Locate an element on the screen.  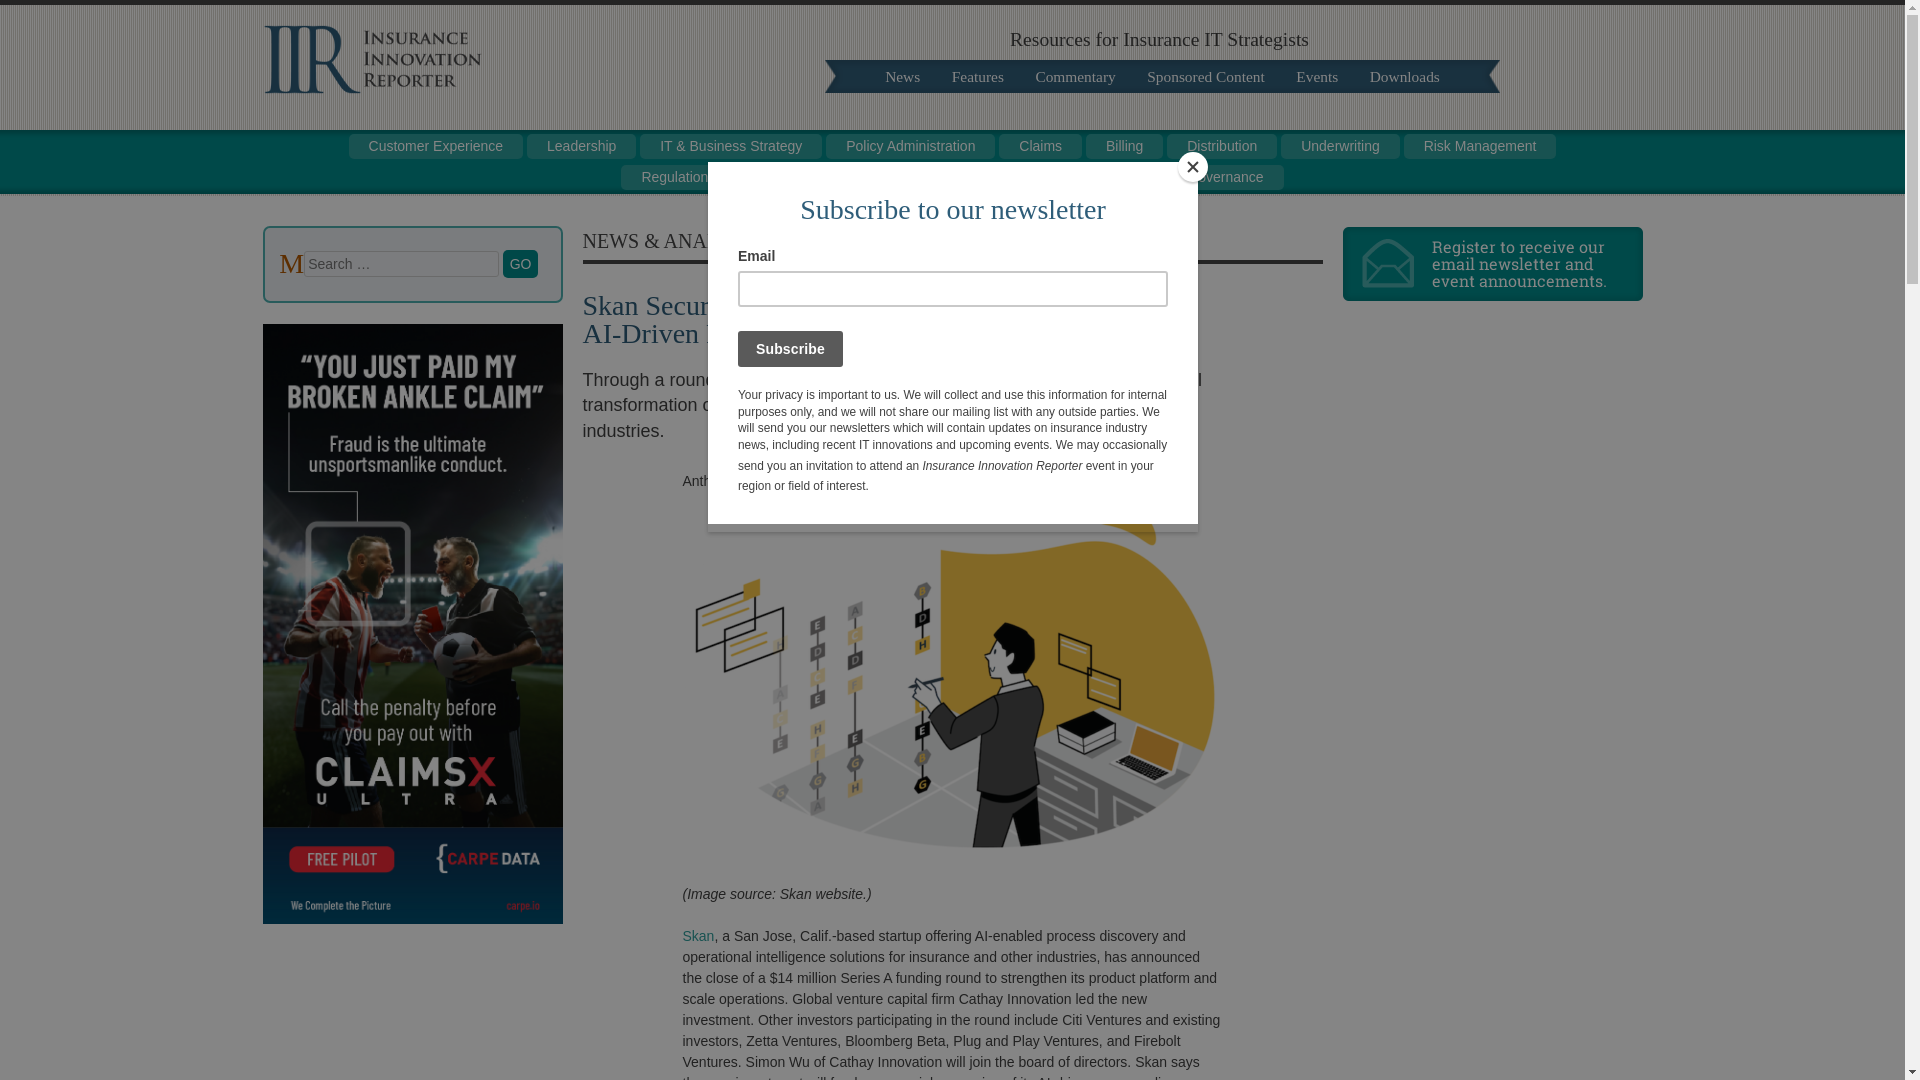
Claims is located at coordinates (1040, 146).